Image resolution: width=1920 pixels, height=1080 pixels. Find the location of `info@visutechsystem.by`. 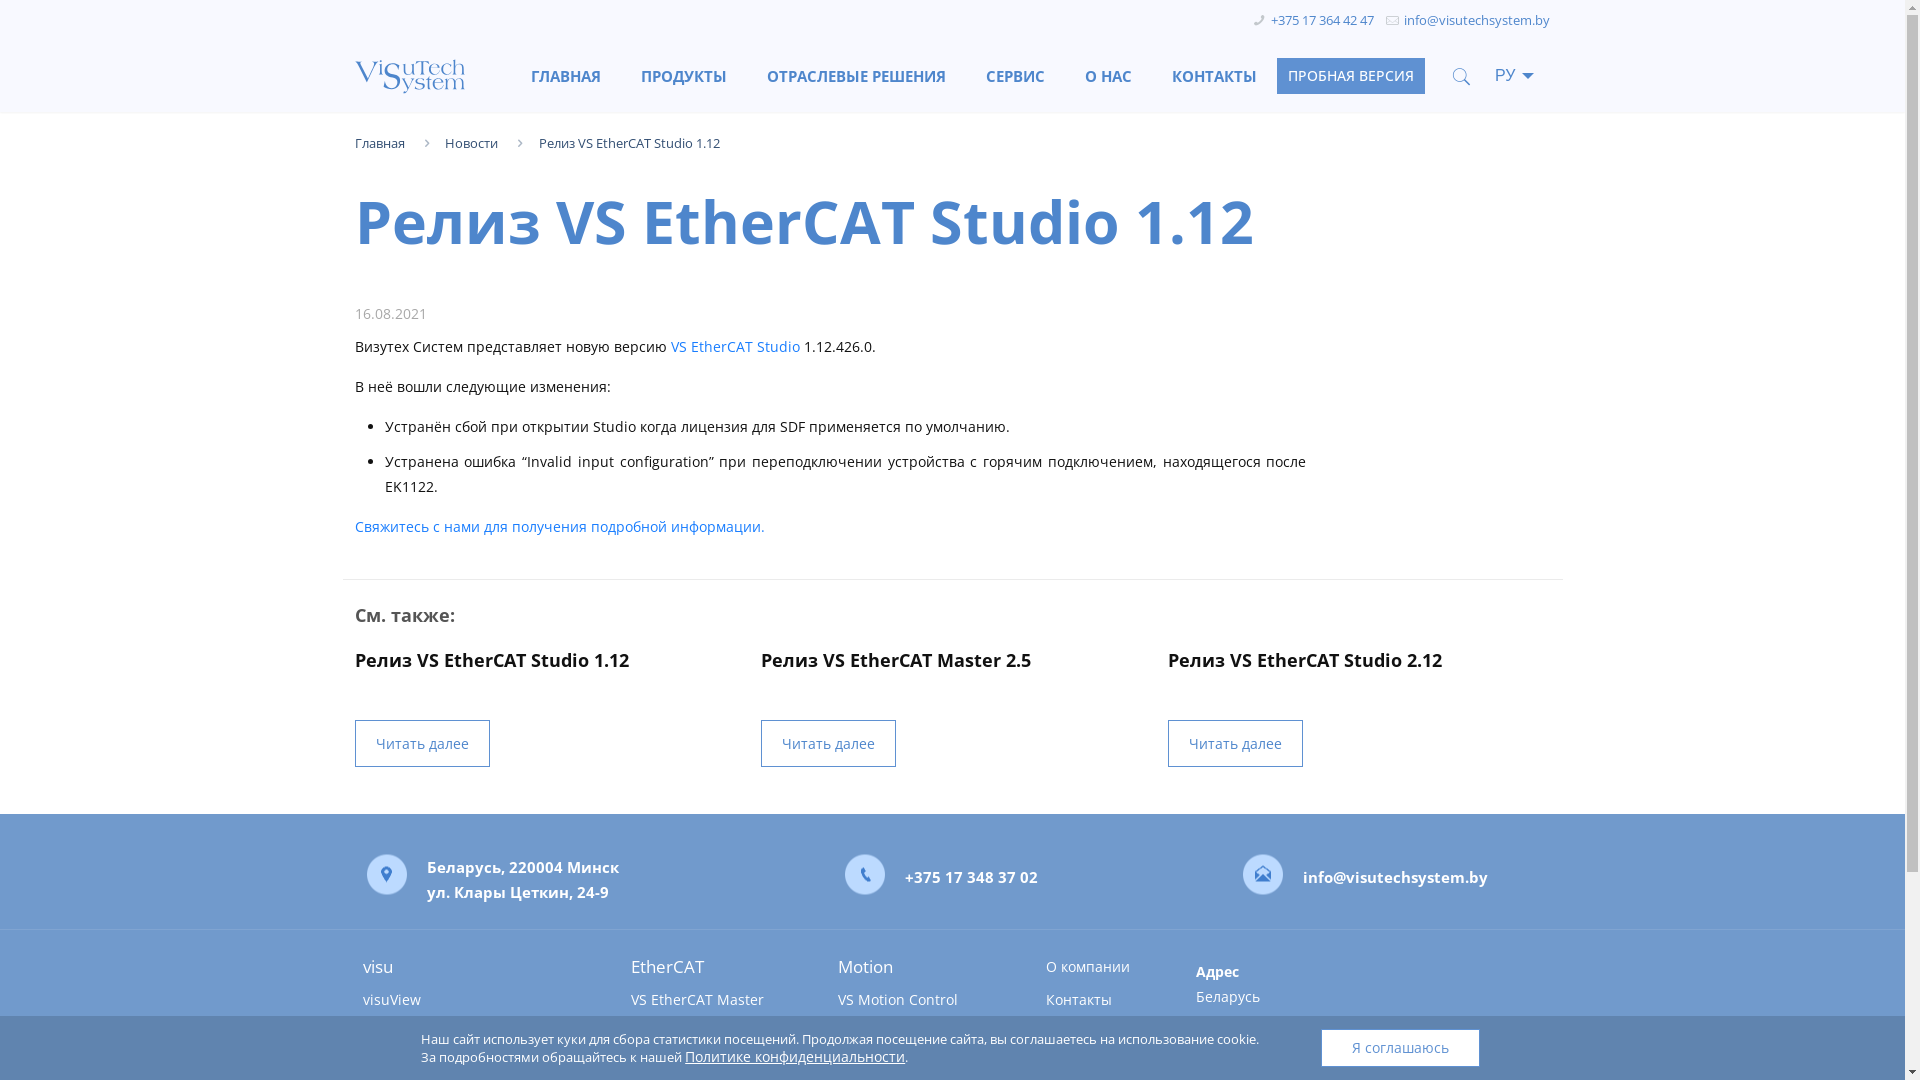

info@visutechsystem.by is located at coordinates (1396, 876).